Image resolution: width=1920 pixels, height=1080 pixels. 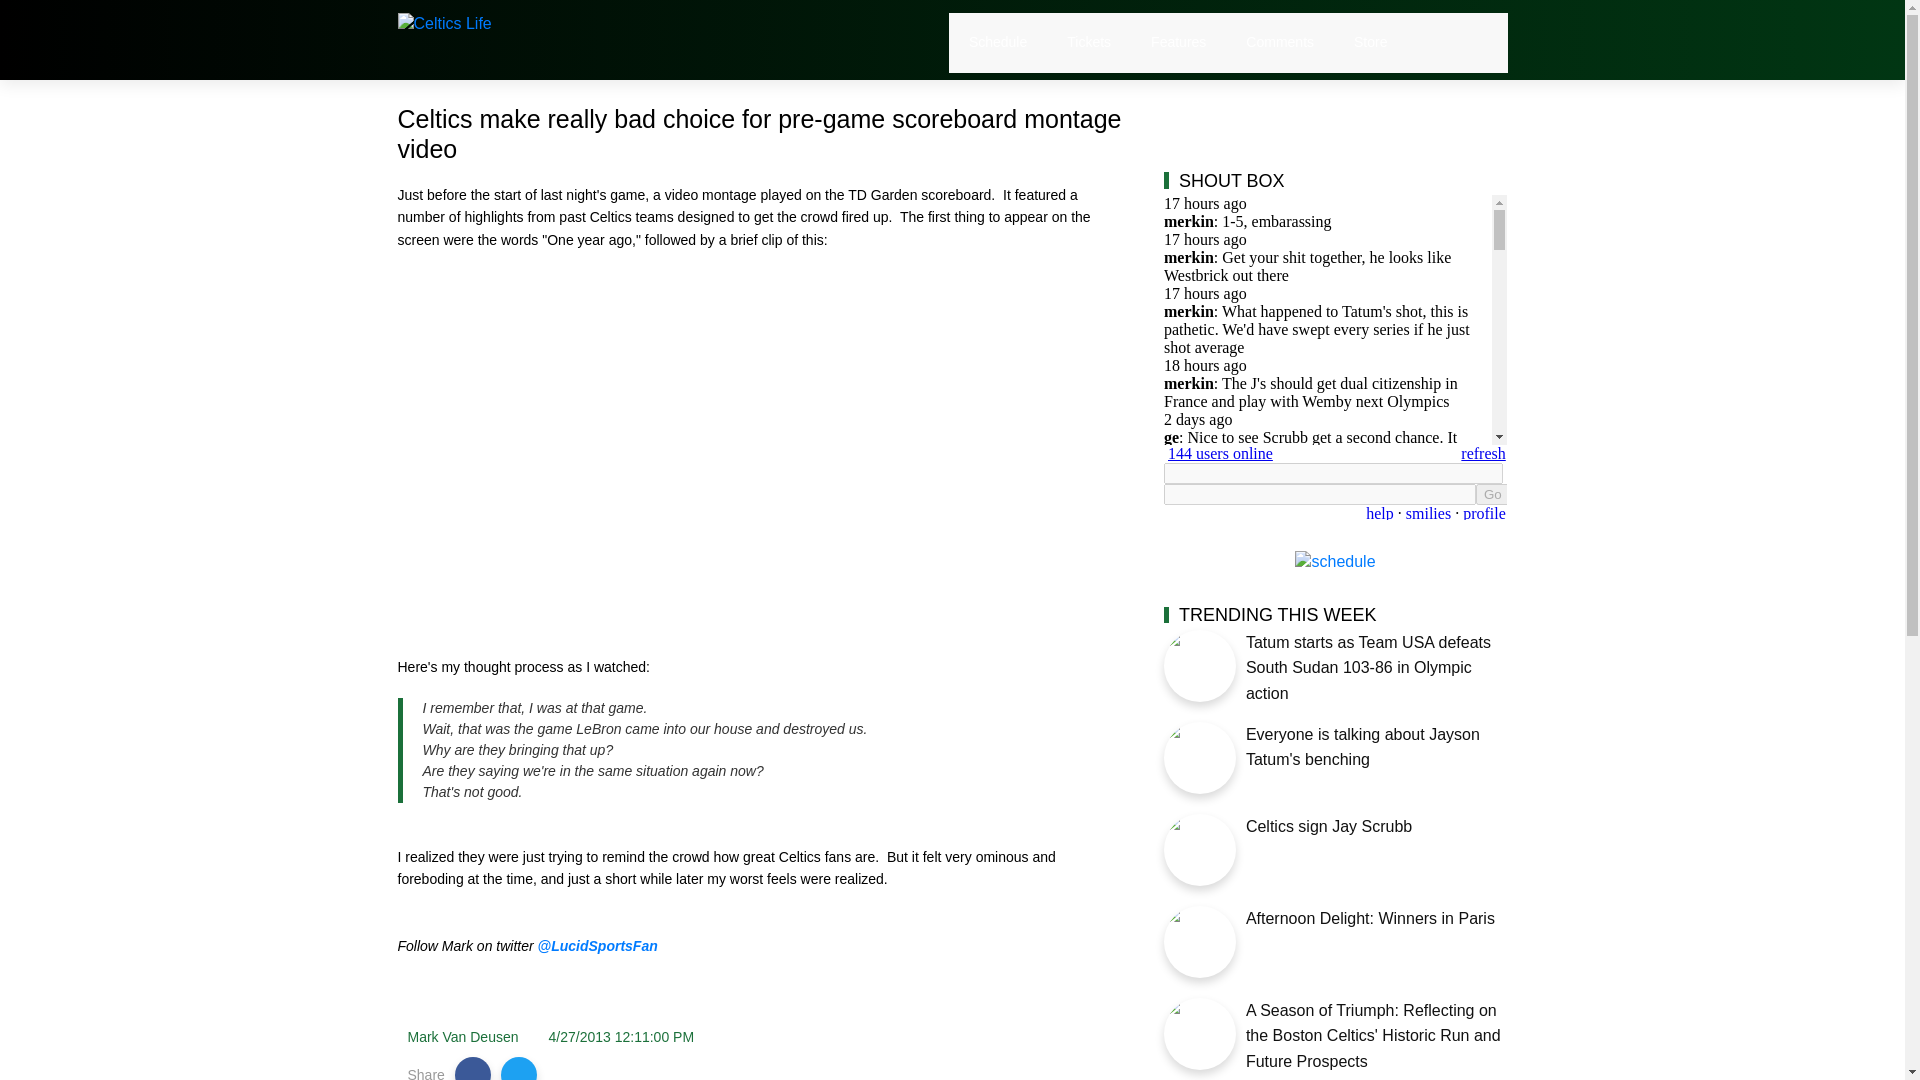 I want to click on Features, so click(x=1178, y=42).